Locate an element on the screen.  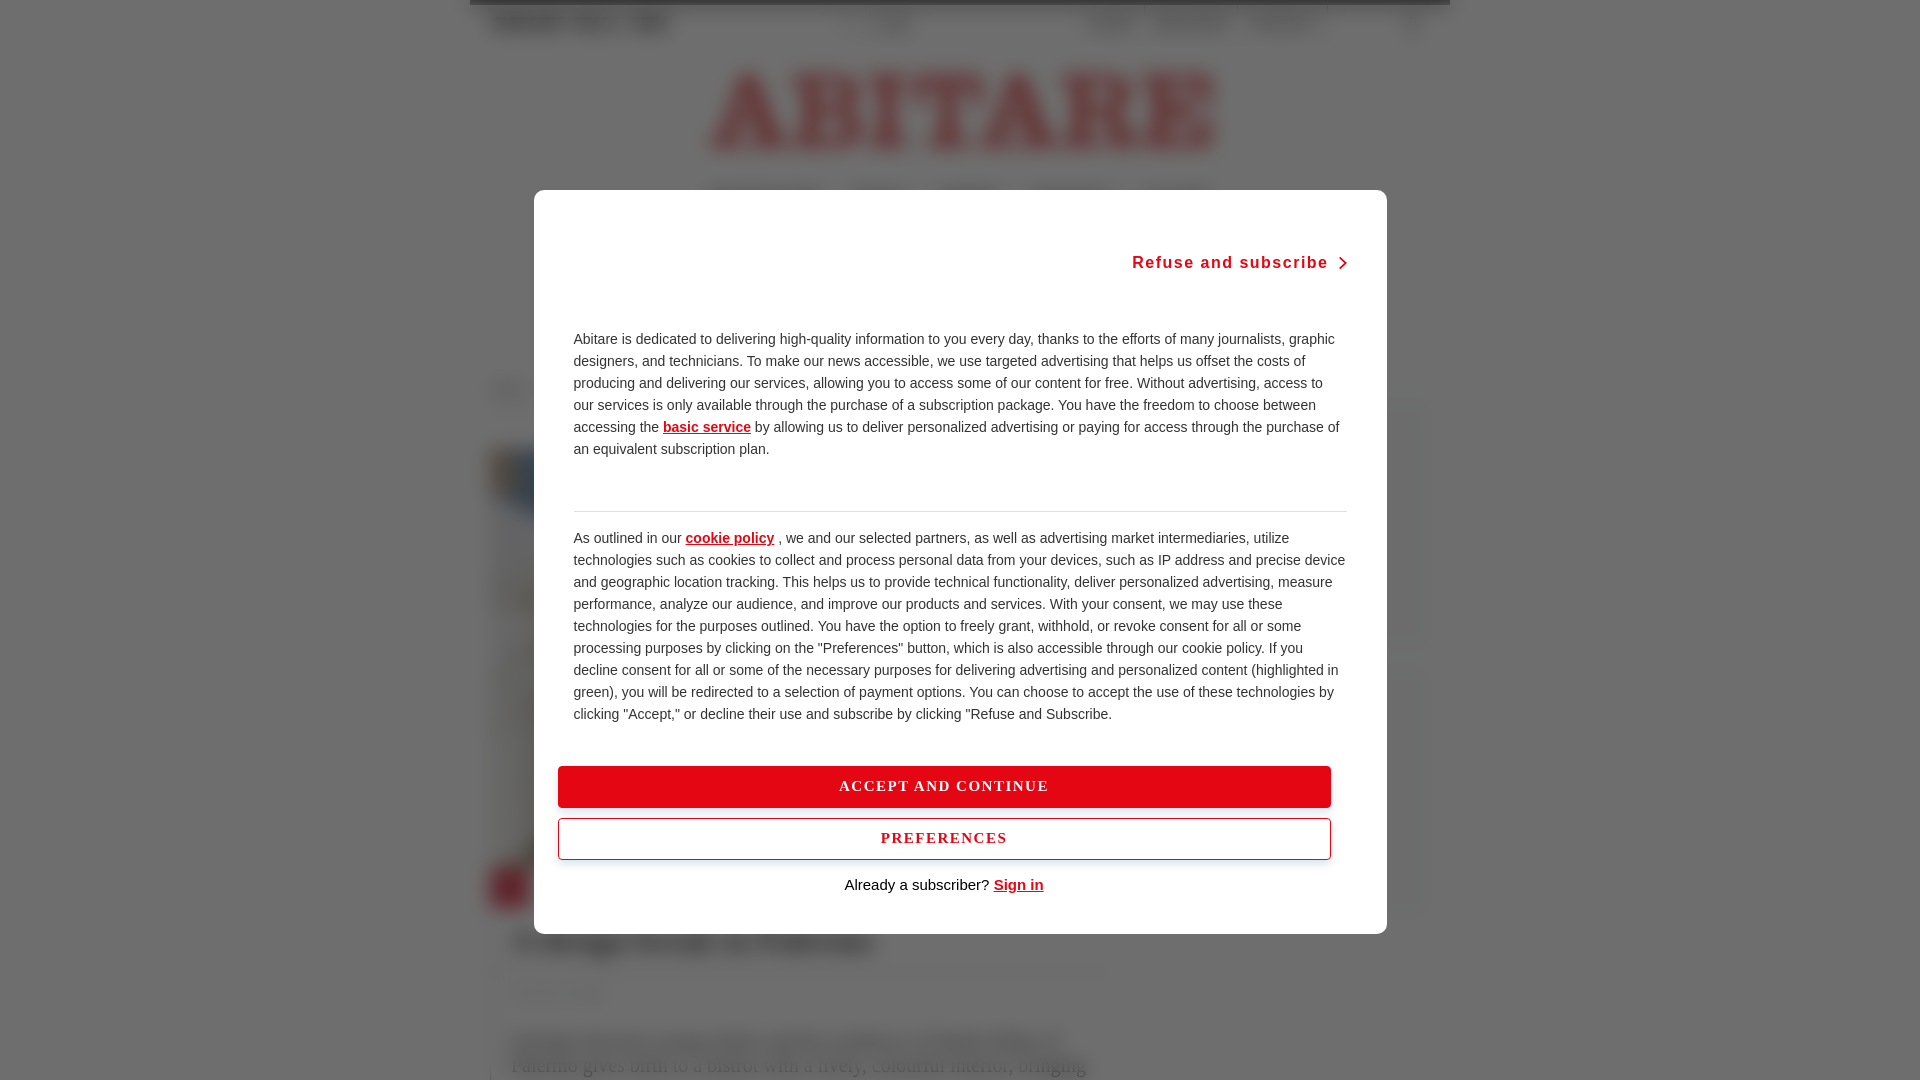
HABITAT is located at coordinates (969, 198).